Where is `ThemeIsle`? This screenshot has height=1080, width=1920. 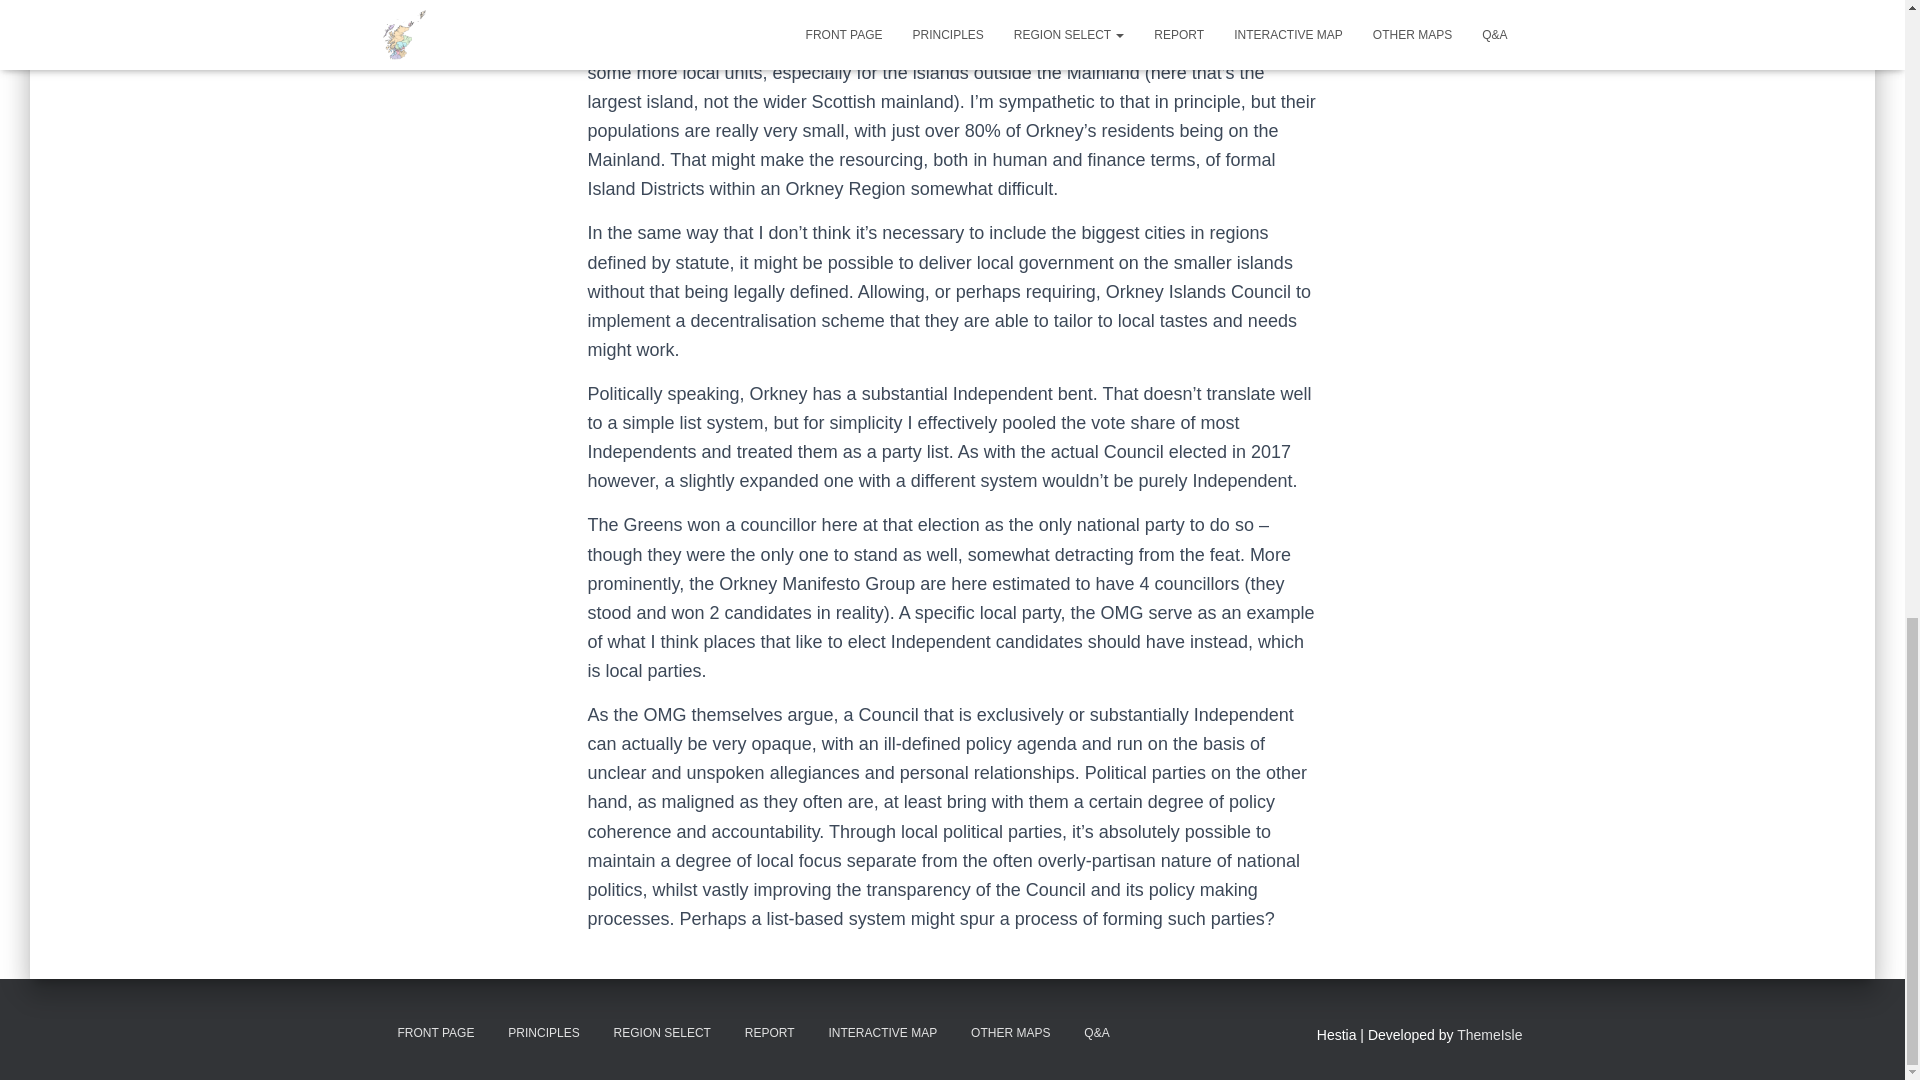 ThemeIsle is located at coordinates (1490, 1035).